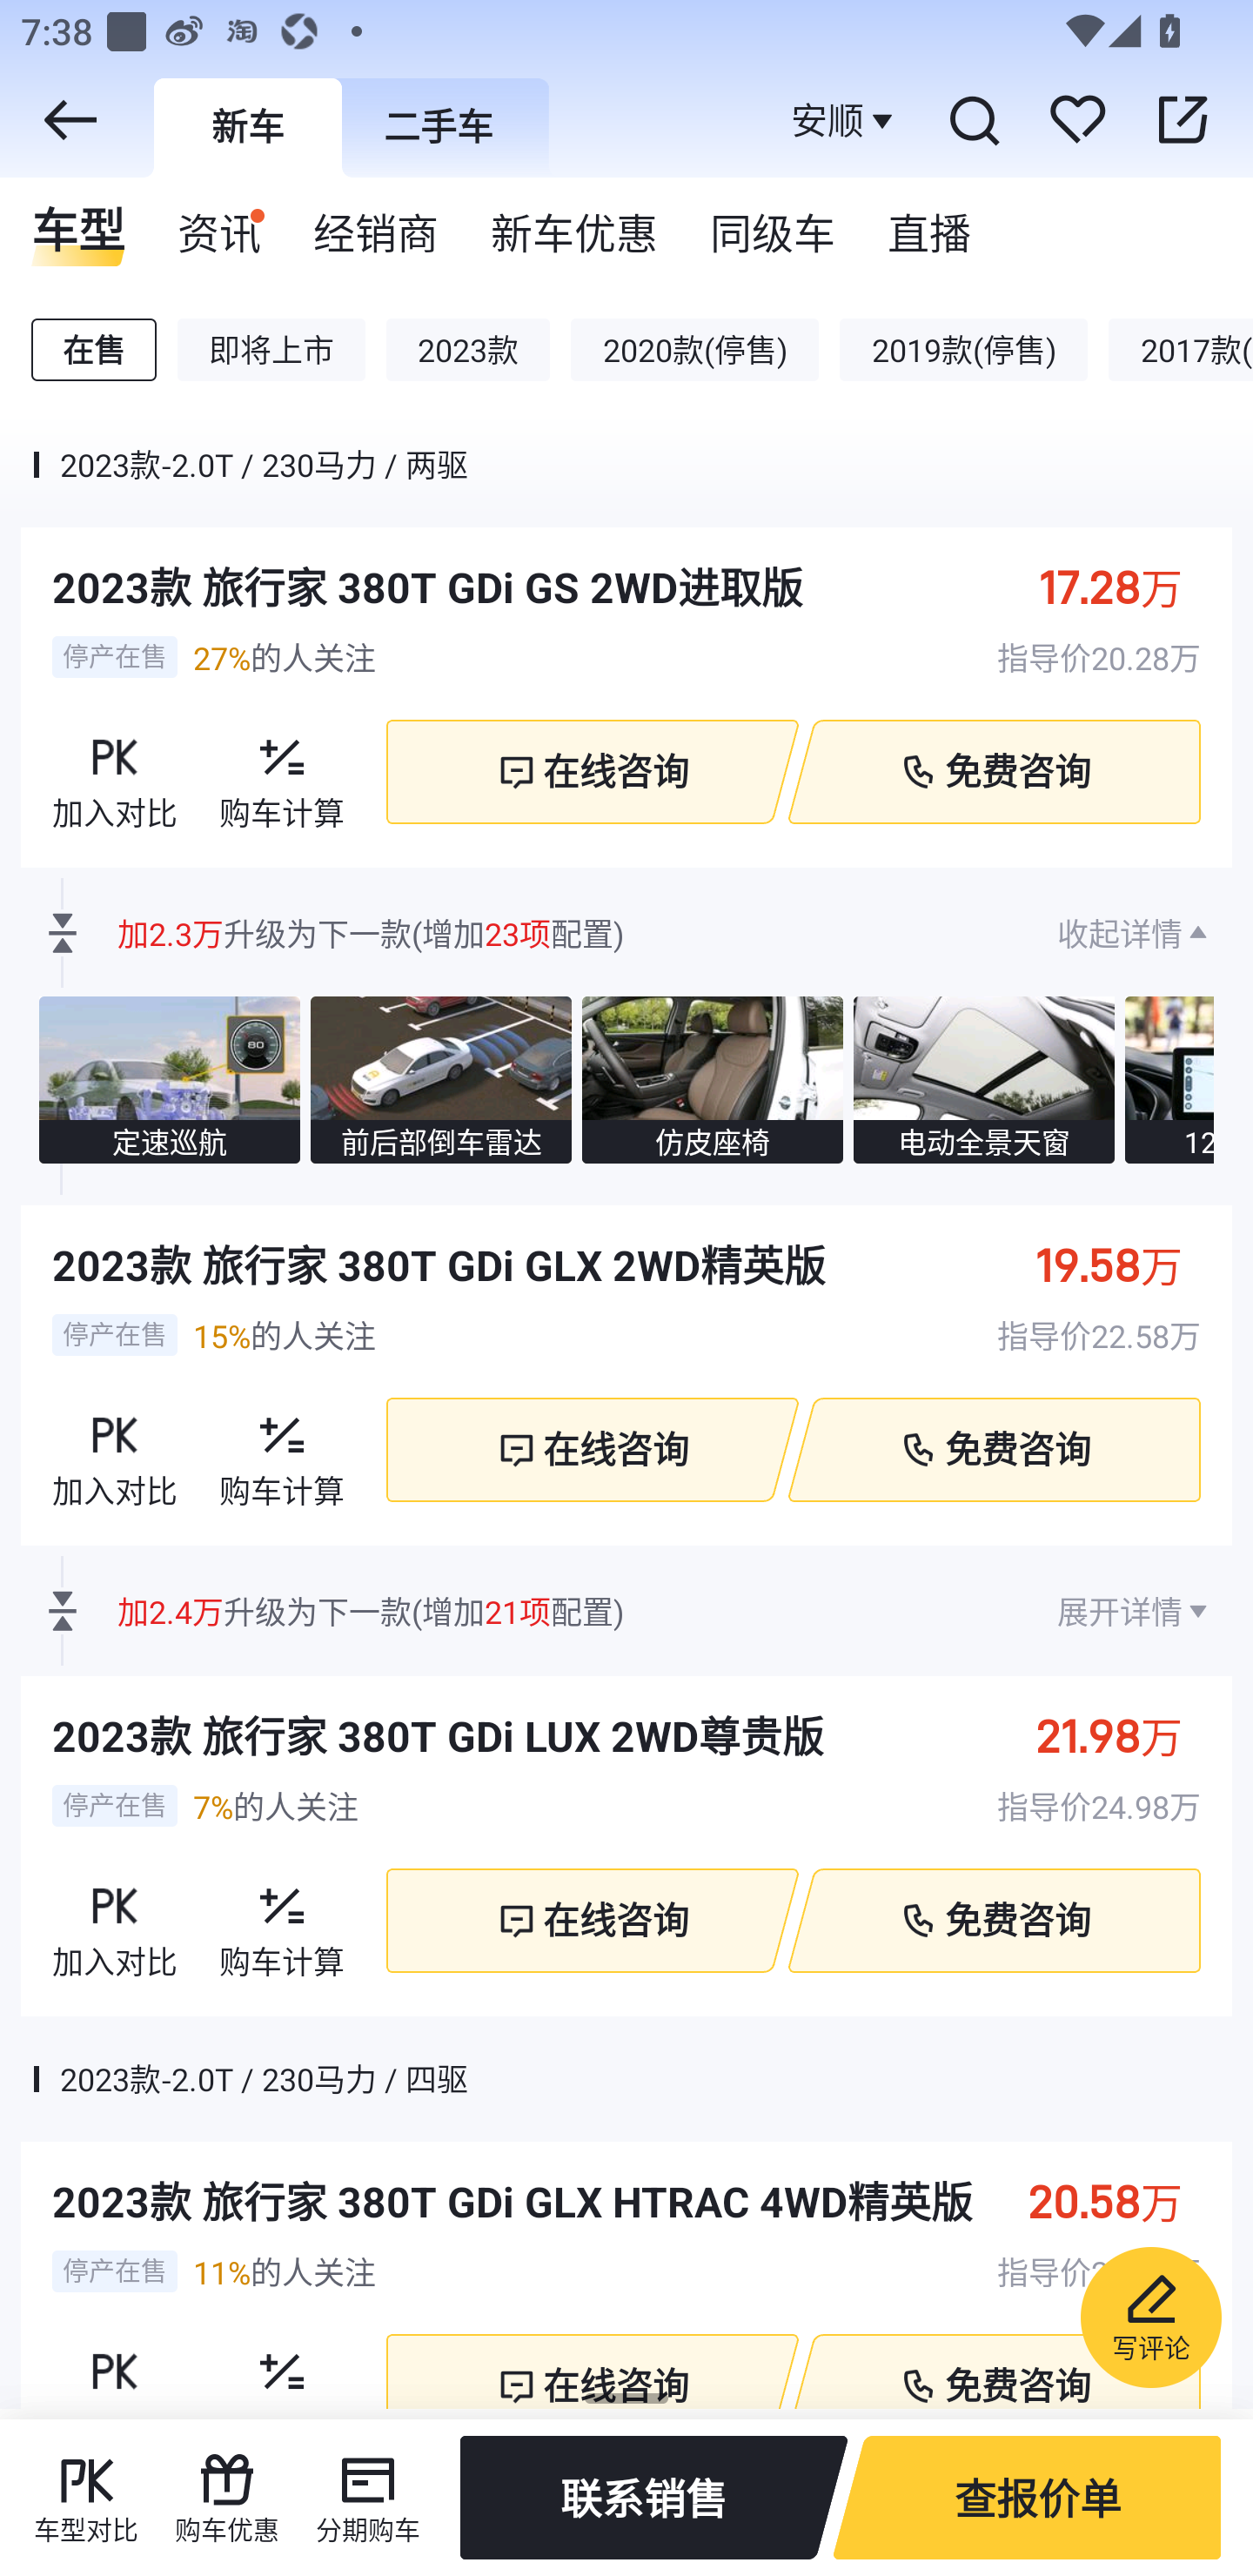 Image resolution: width=1253 pixels, height=2576 pixels. I want to click on 安顺, so click(846, 120).